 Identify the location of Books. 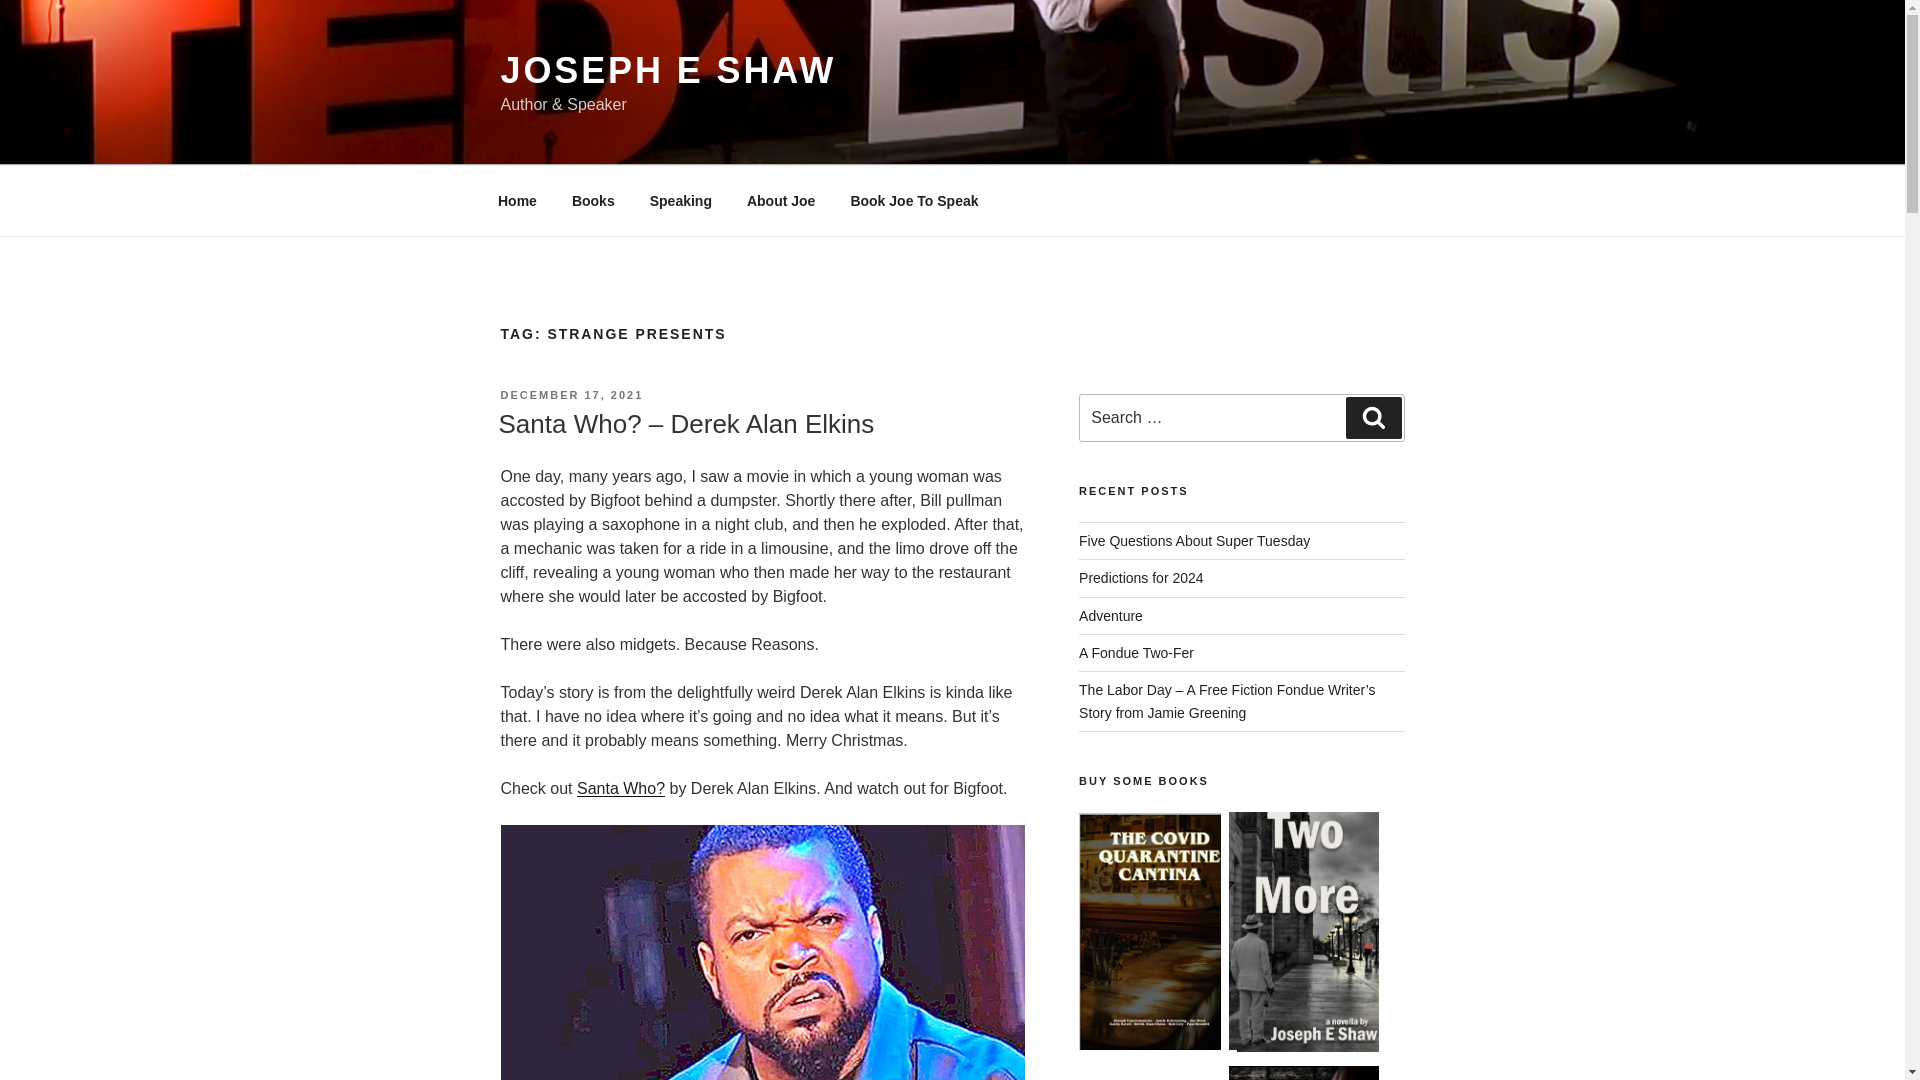
(592, 200).